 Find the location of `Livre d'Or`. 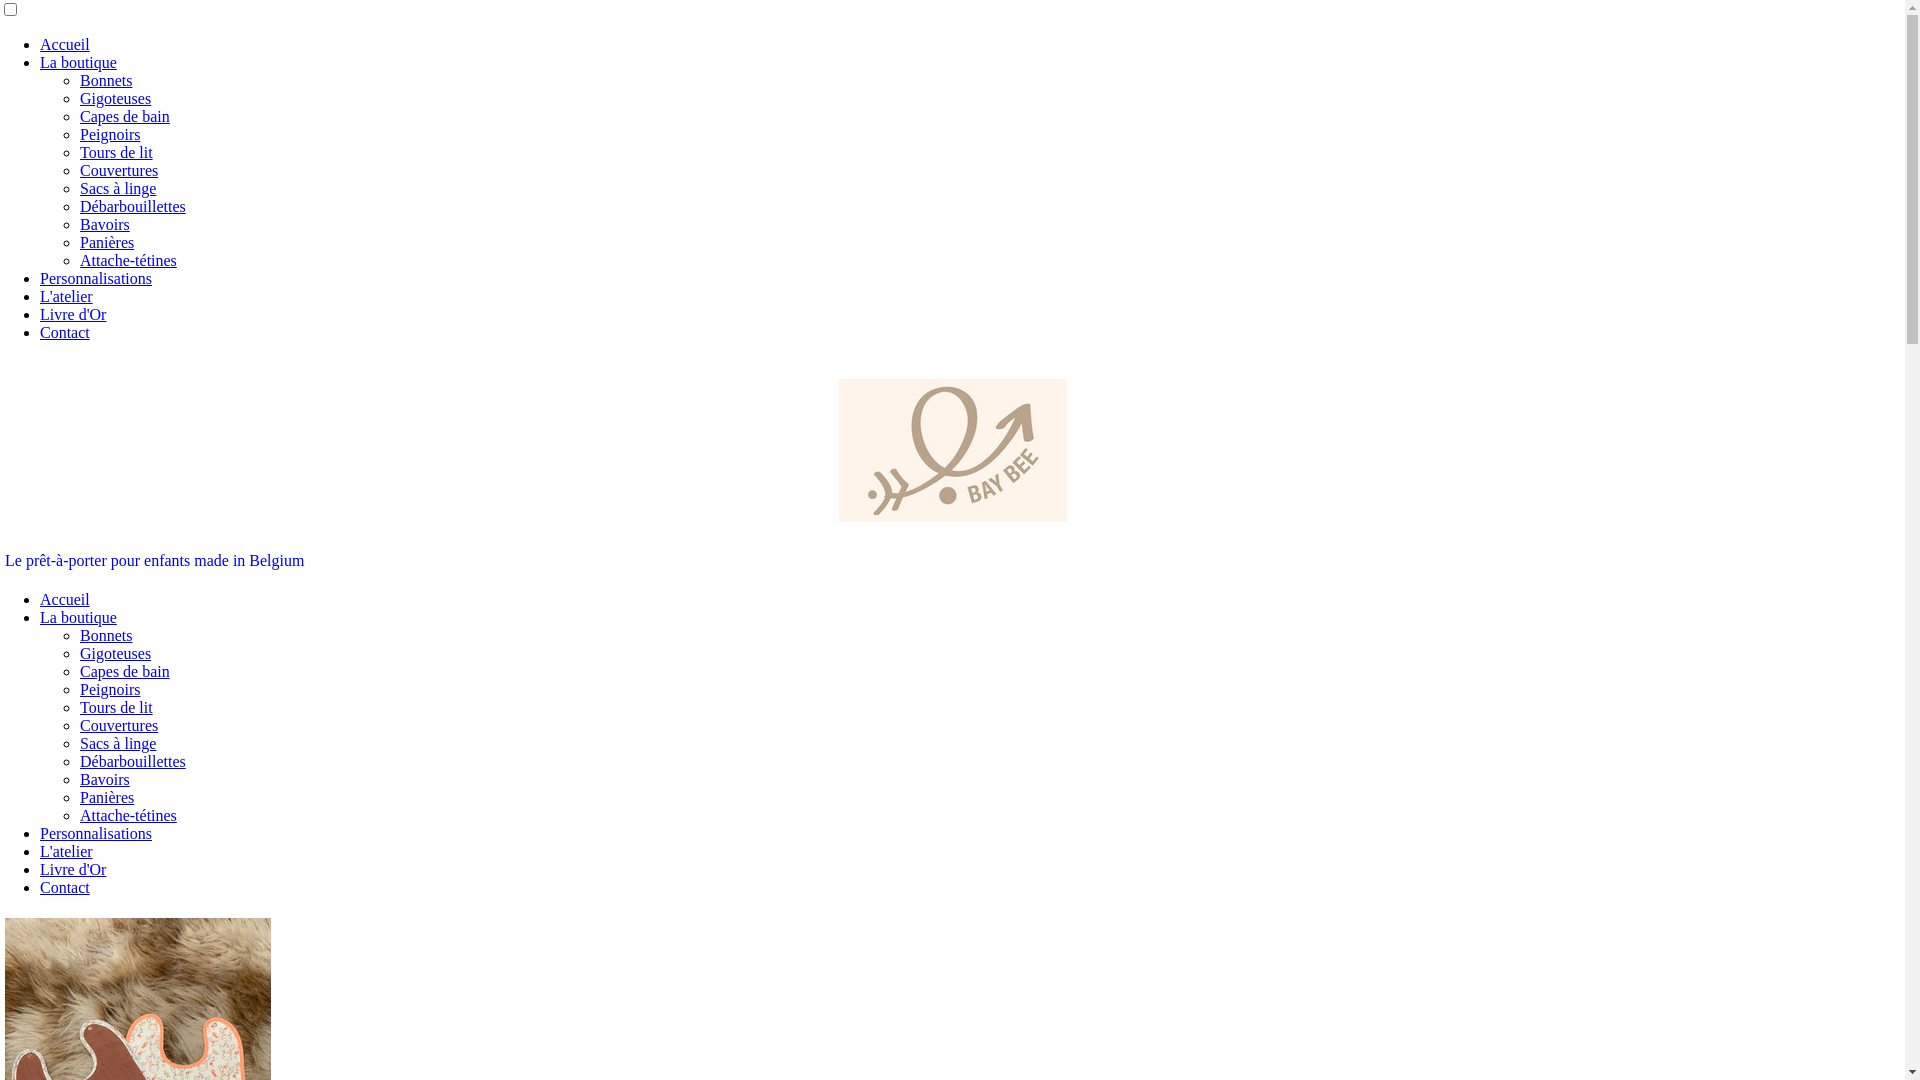

Livre d'Or is located at coordinates (73, 314).